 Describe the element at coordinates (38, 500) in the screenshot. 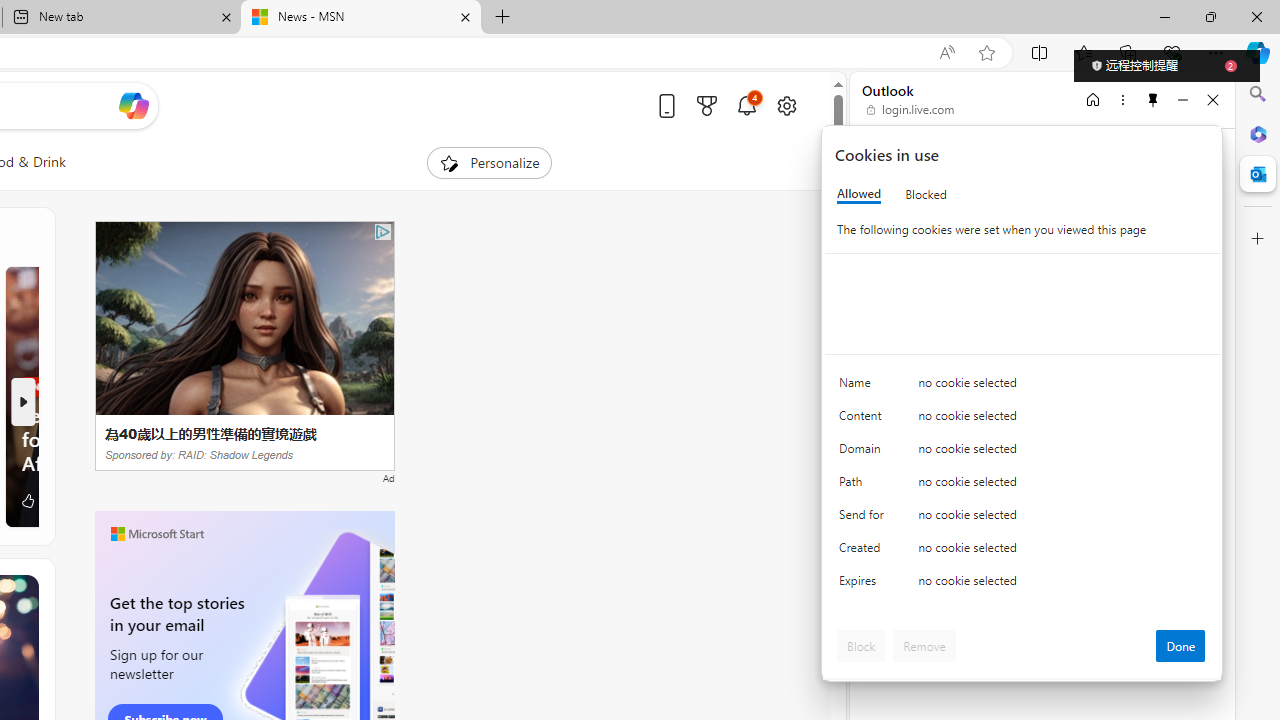

I see `171 Like` at that location.